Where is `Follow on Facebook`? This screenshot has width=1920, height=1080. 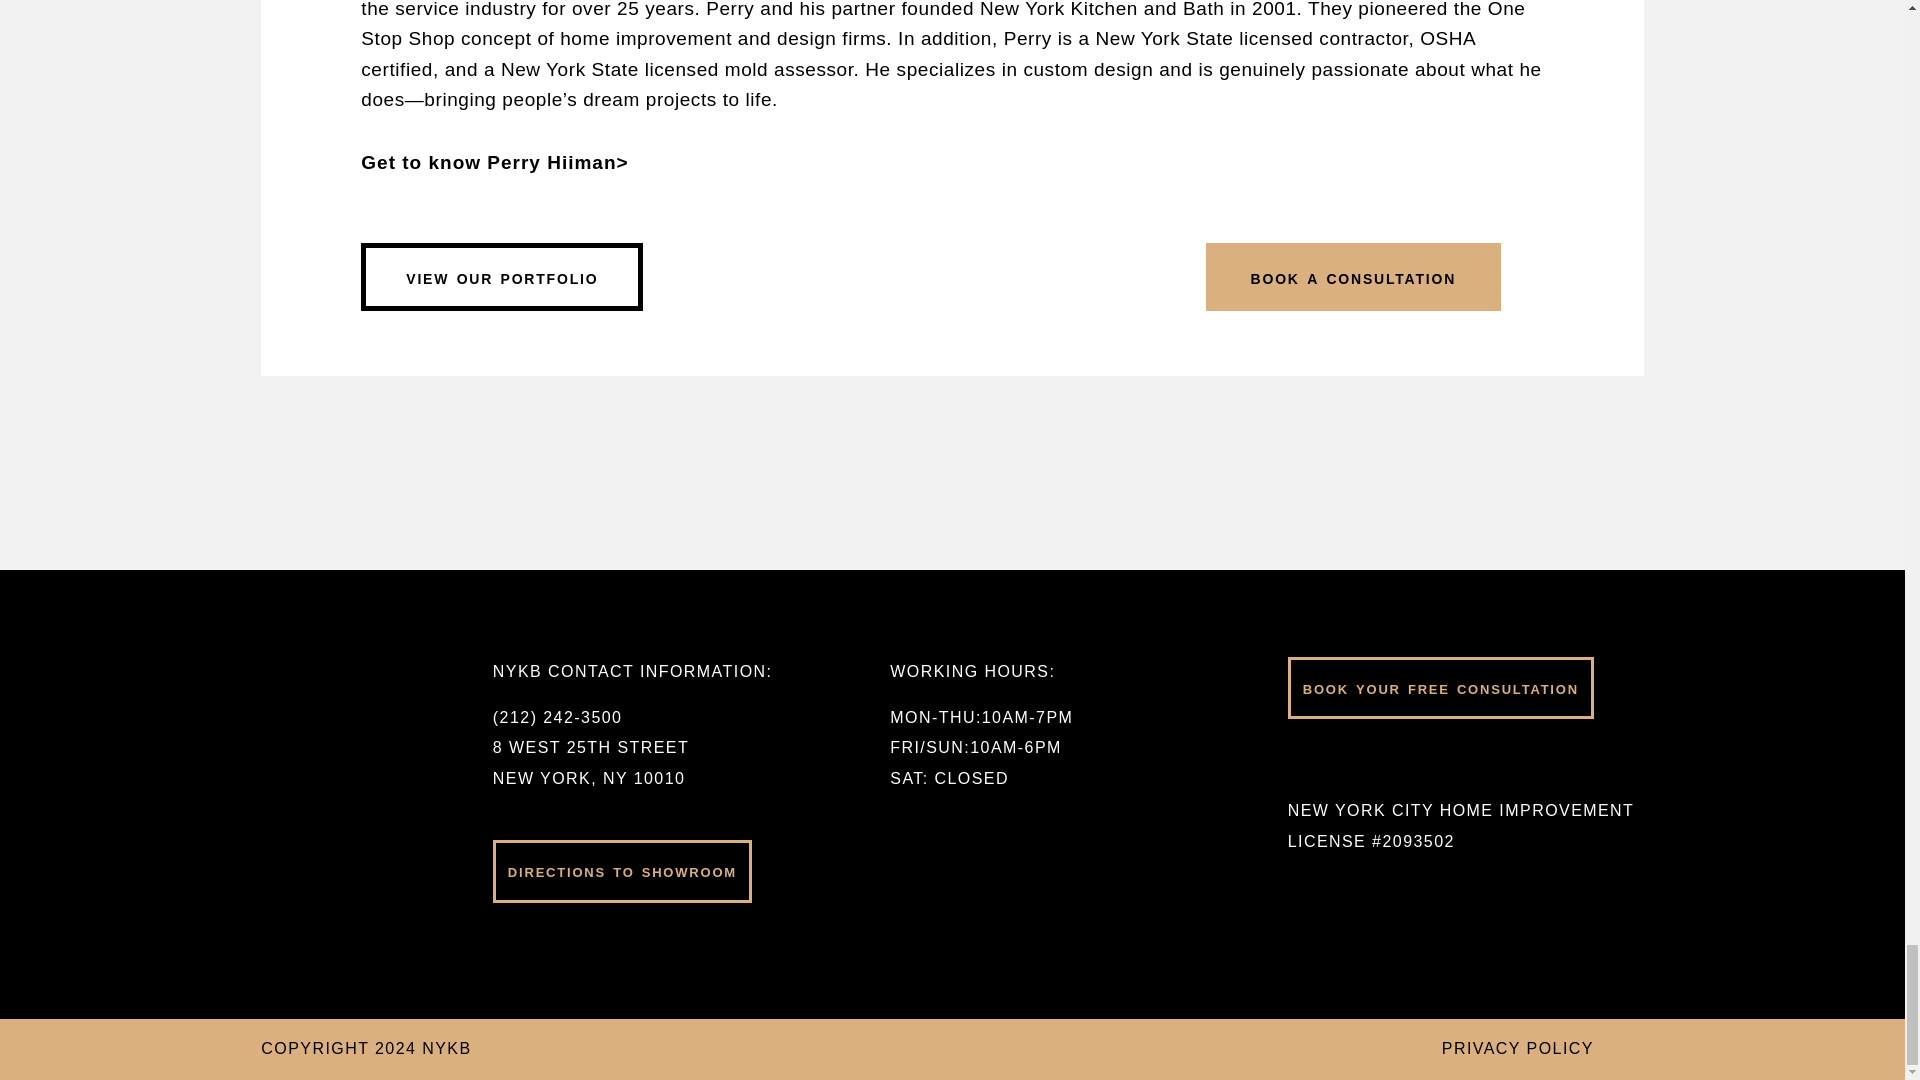 Follow on Facebook is located at coordinates (1398, 762).